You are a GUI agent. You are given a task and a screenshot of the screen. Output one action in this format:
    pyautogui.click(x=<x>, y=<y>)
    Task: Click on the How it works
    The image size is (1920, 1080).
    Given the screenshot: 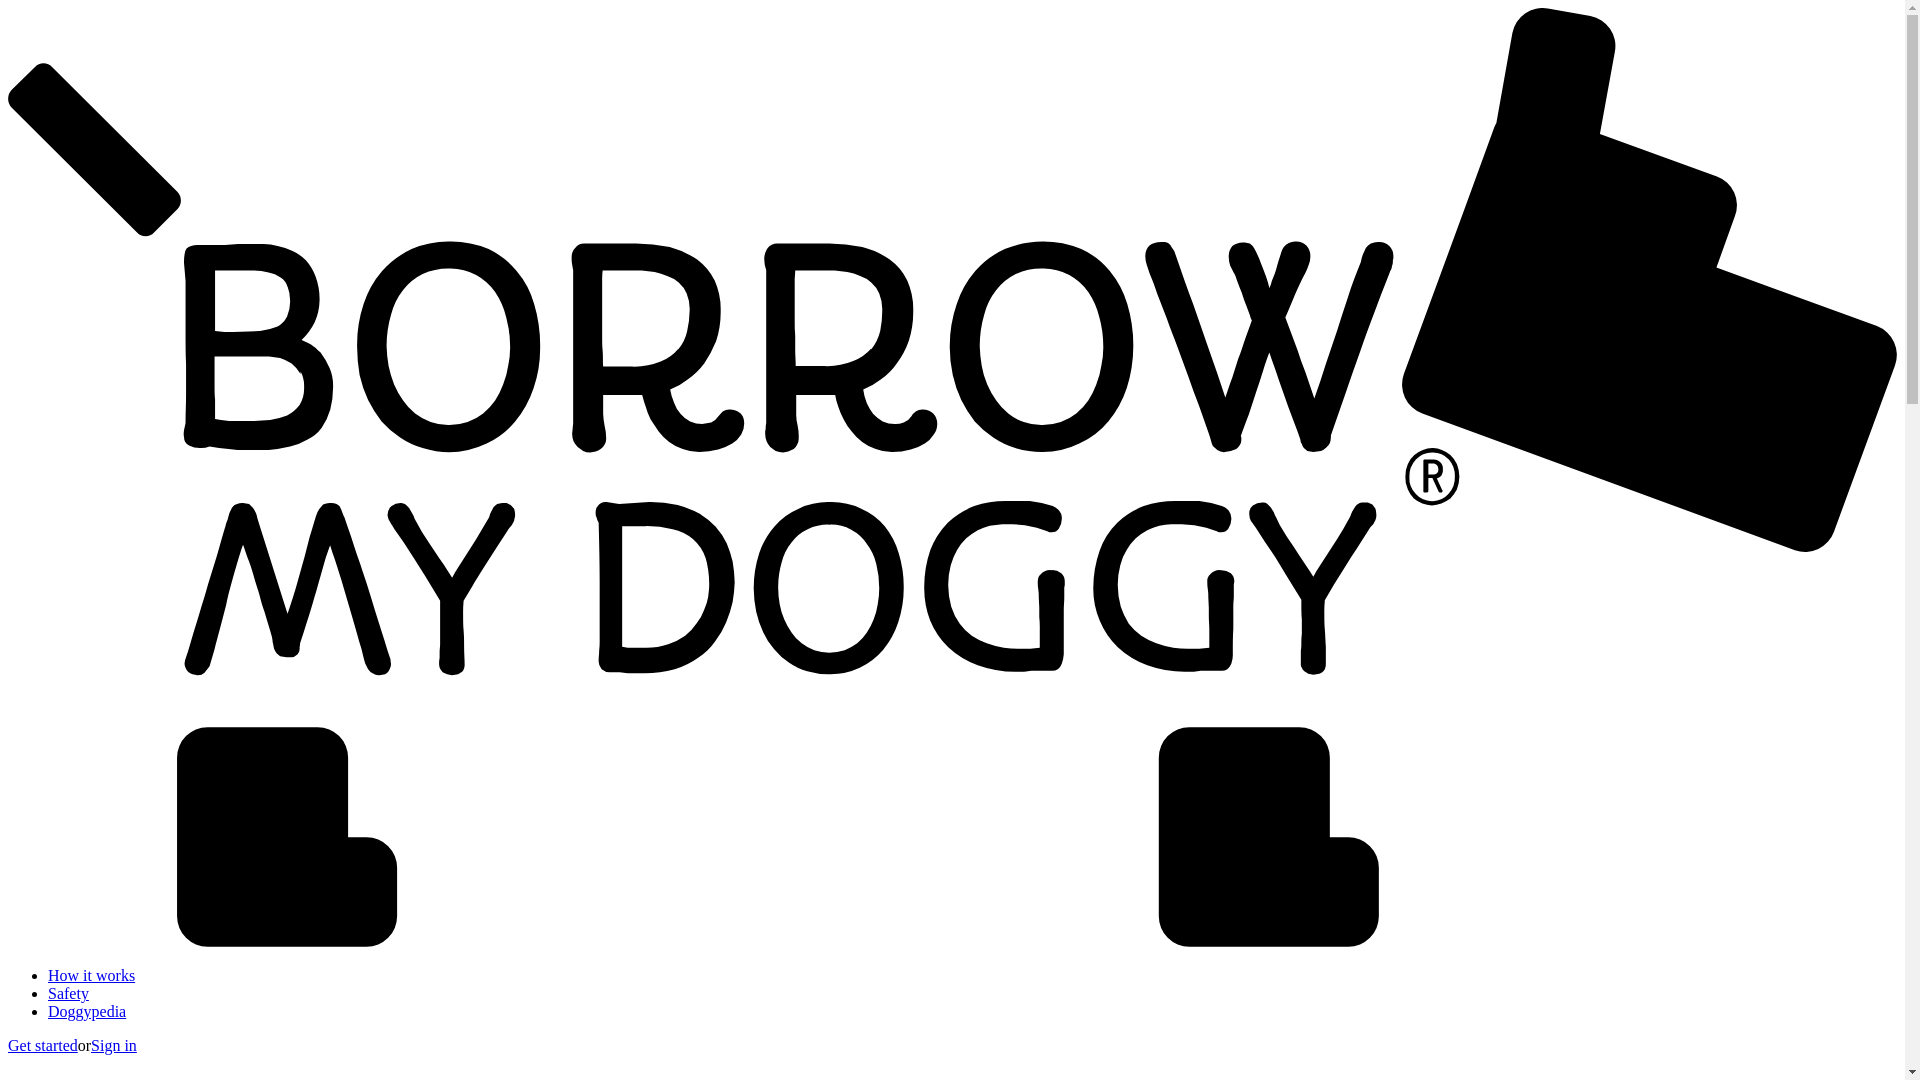 What is the action you would take?
    pyautogui.click(x=91, y=974)
    